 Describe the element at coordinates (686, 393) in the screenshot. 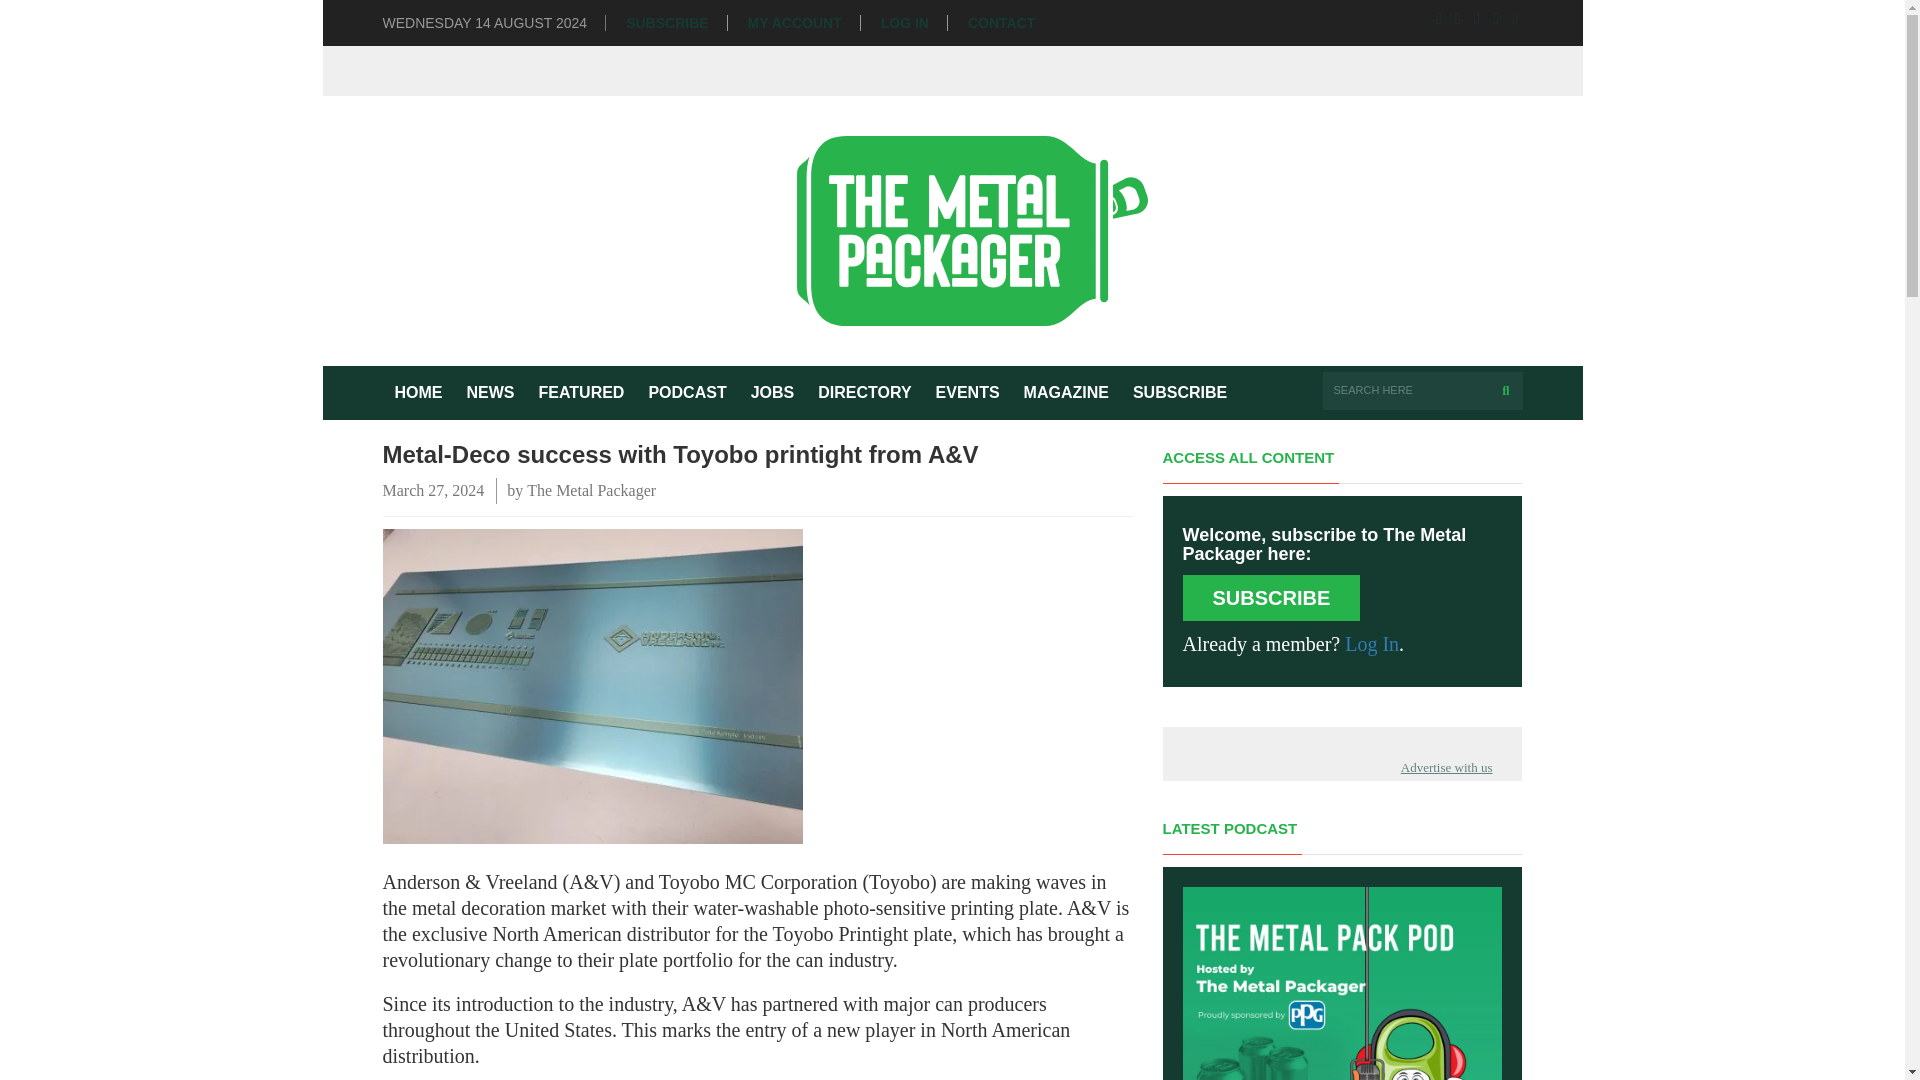

I see `PODCAST` at that location.